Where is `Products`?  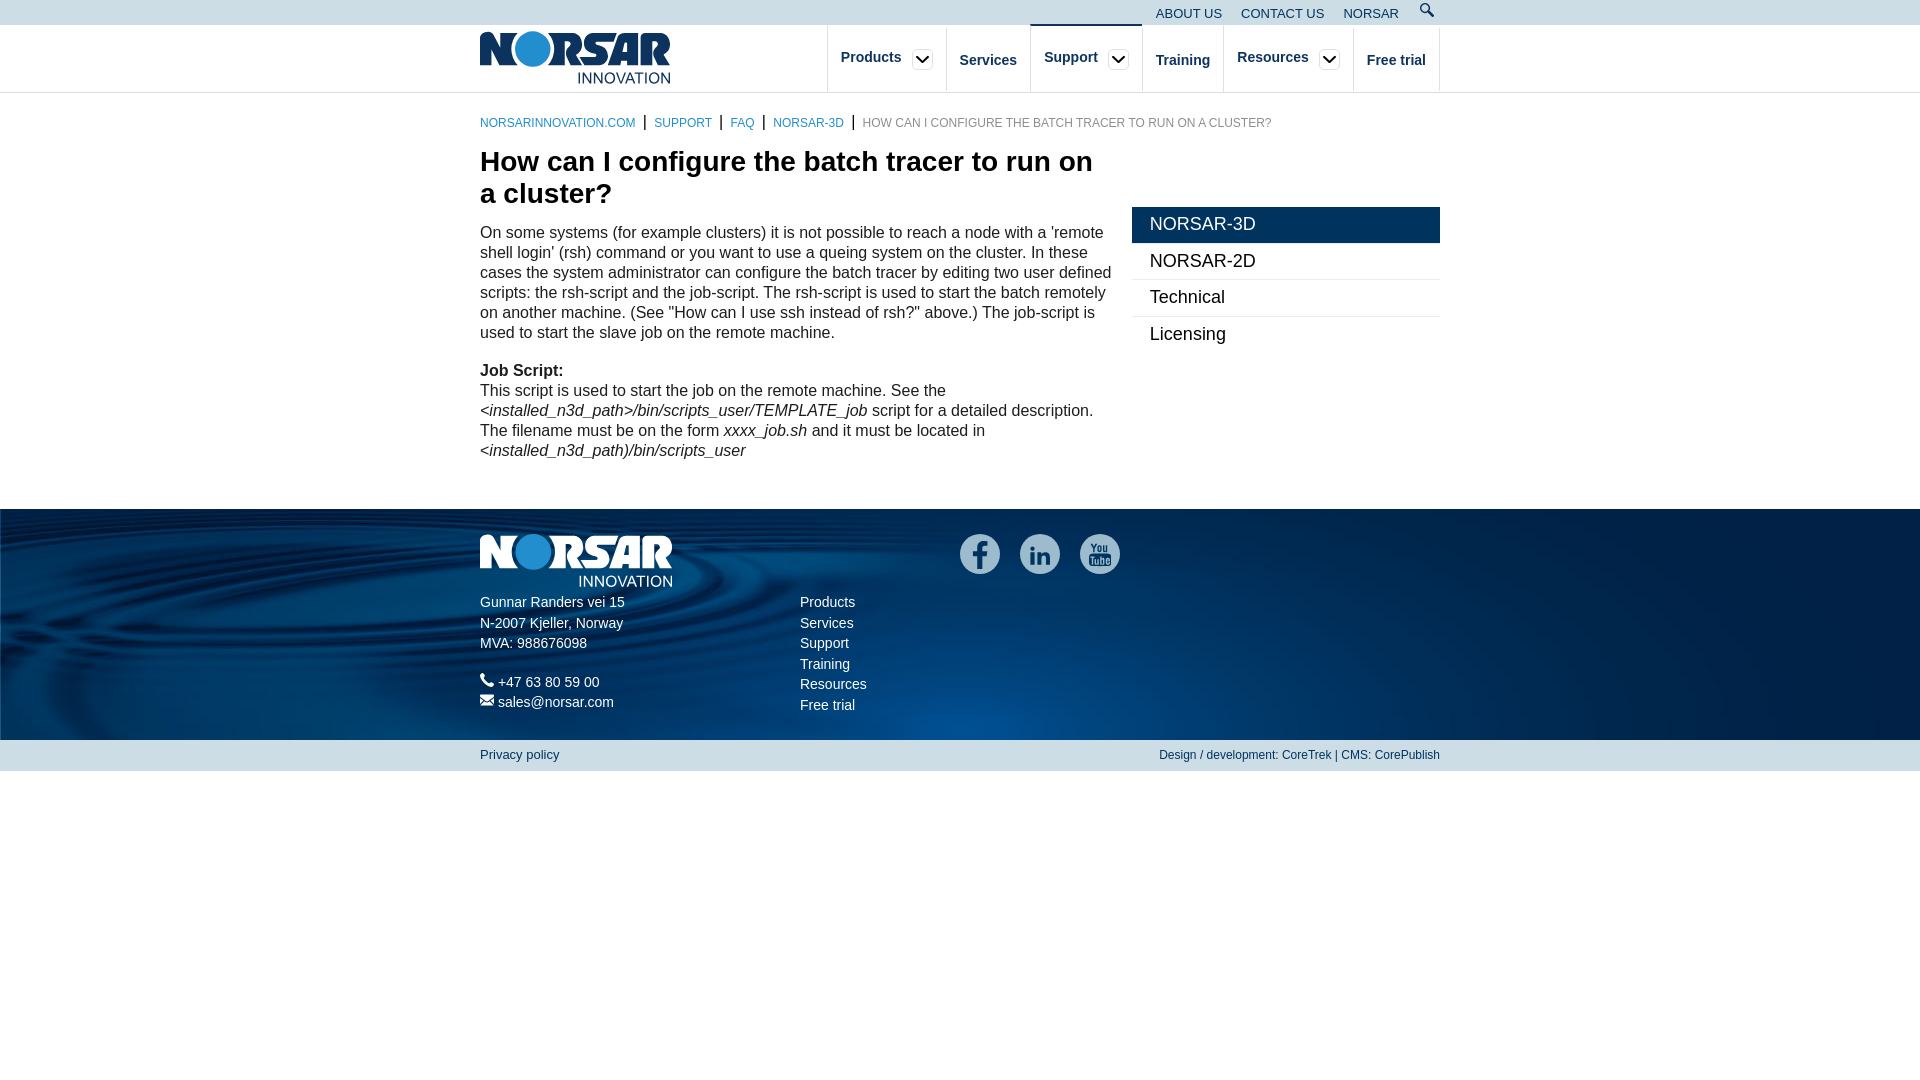 Products is located at coordinates (871, 59).